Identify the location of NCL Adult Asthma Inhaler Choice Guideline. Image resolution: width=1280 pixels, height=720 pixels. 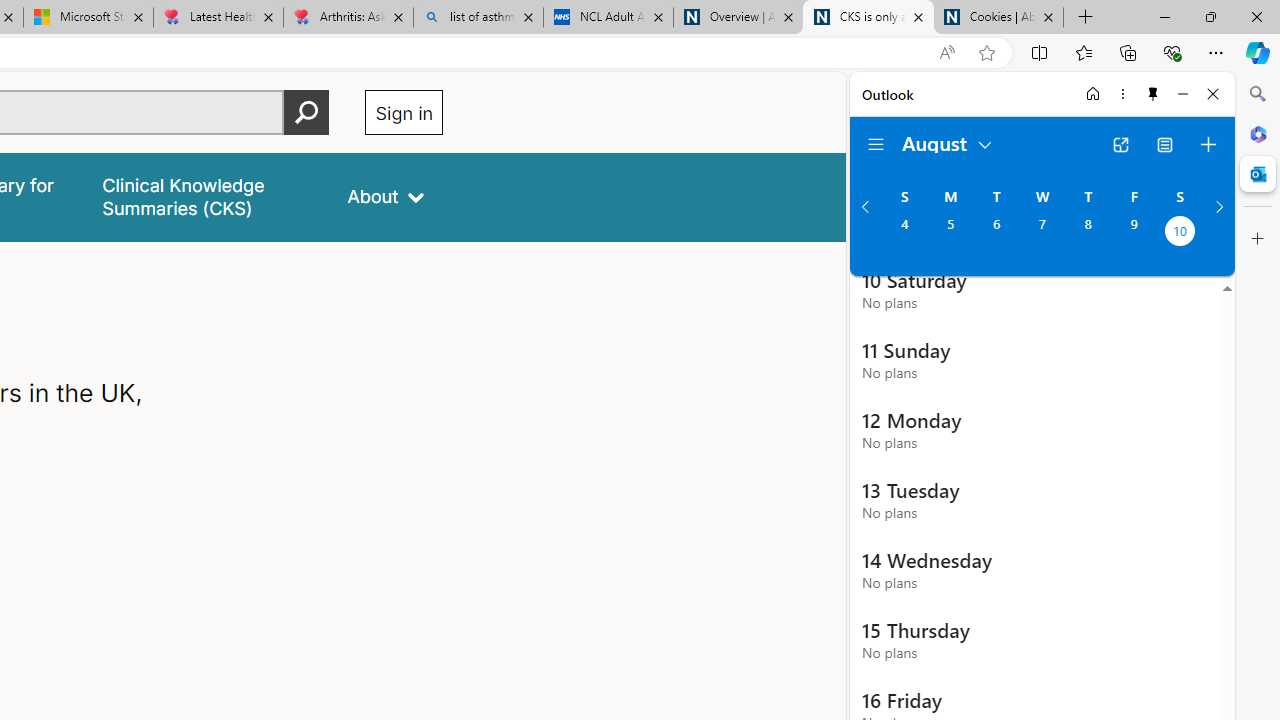
(608, 18).